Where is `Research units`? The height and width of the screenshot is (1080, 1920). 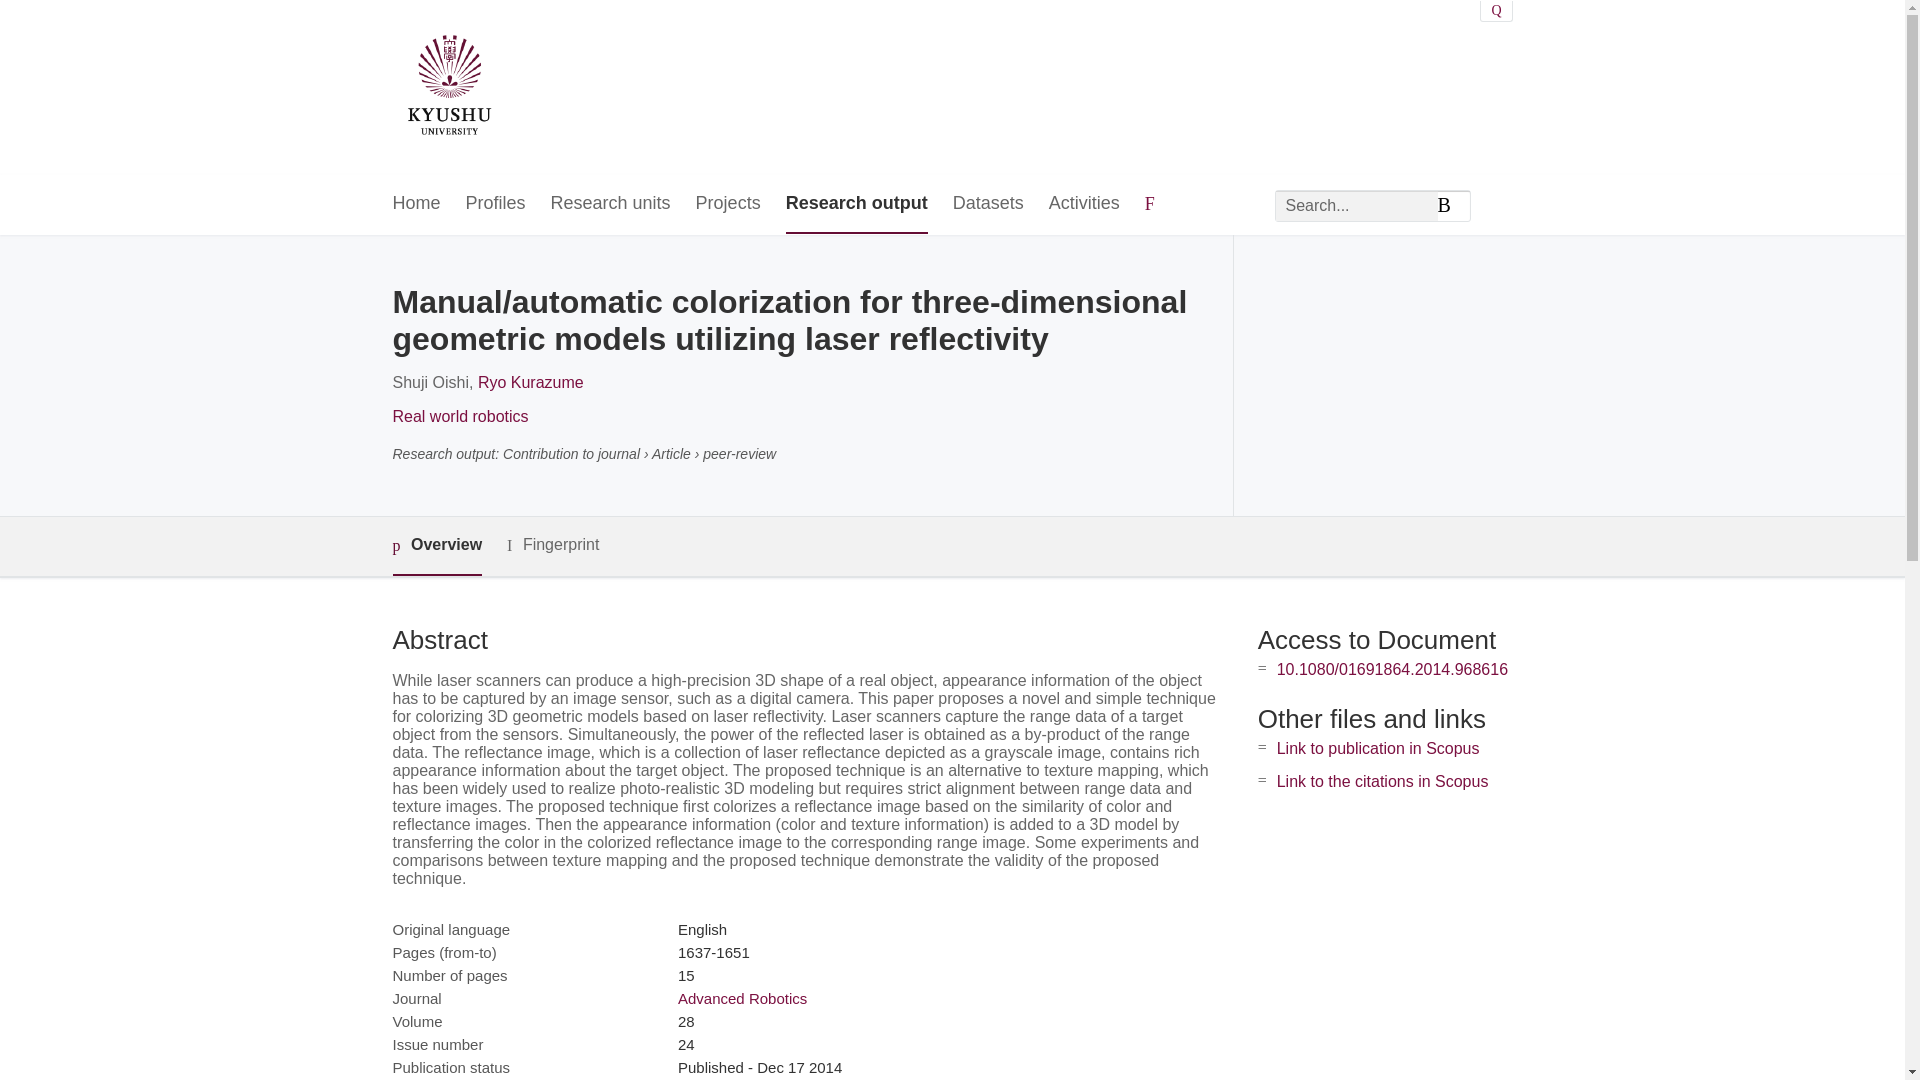 Research units is located at coordinates (610, 204).